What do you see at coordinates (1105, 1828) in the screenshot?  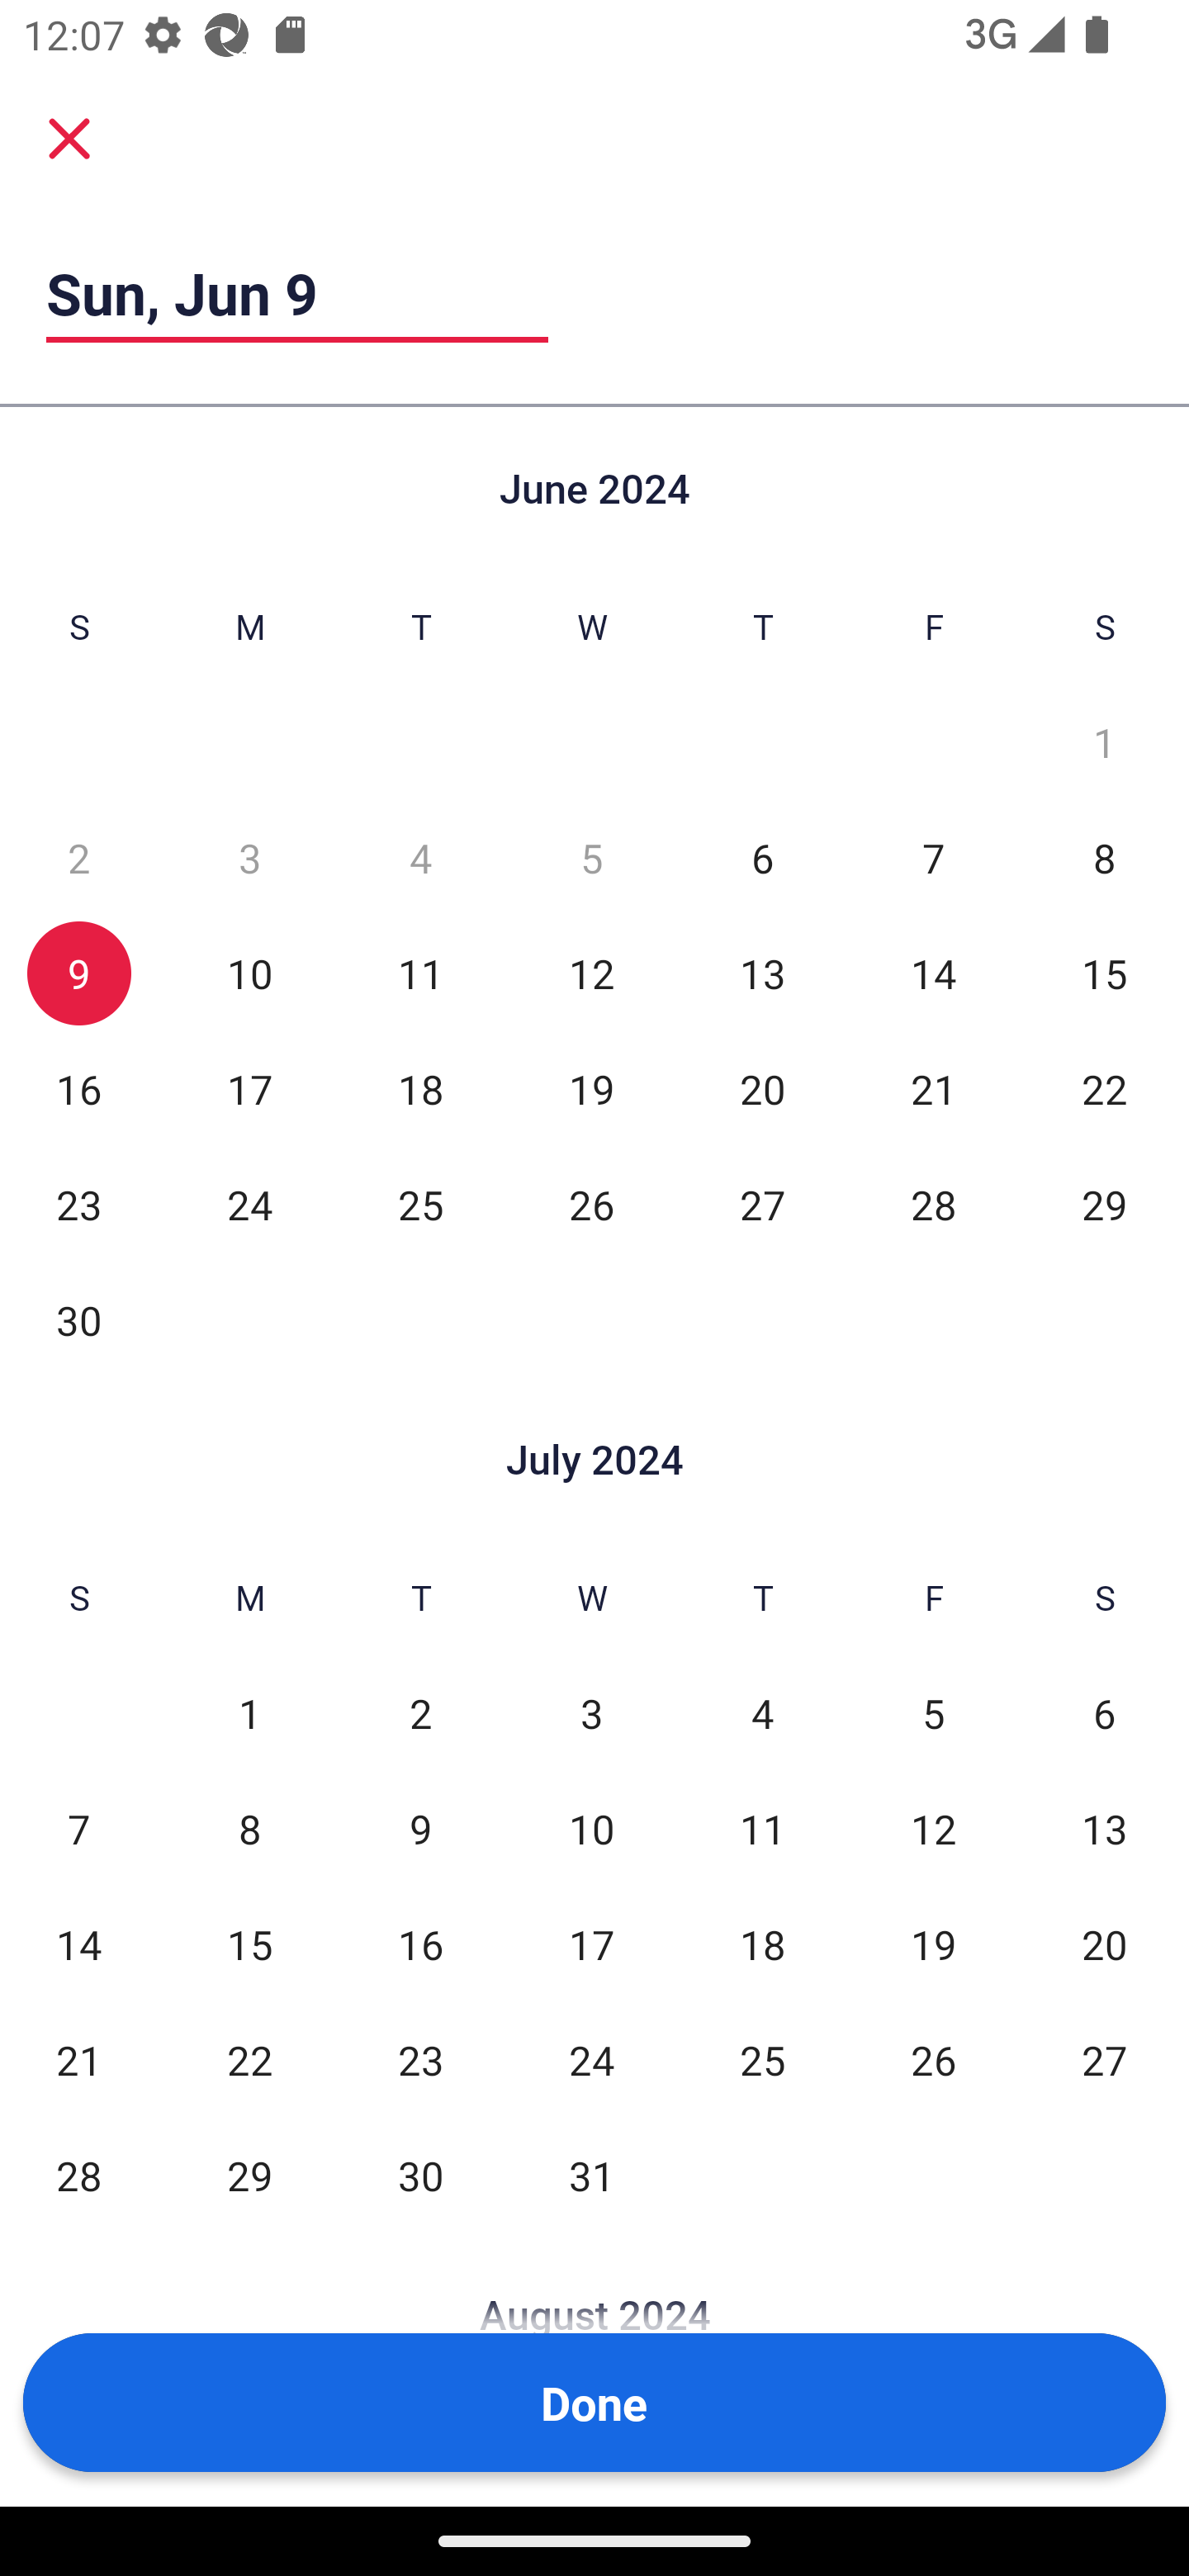 I see `13 Sat, Jul 13, Not Selected` at bounding box center [1105, 1828].